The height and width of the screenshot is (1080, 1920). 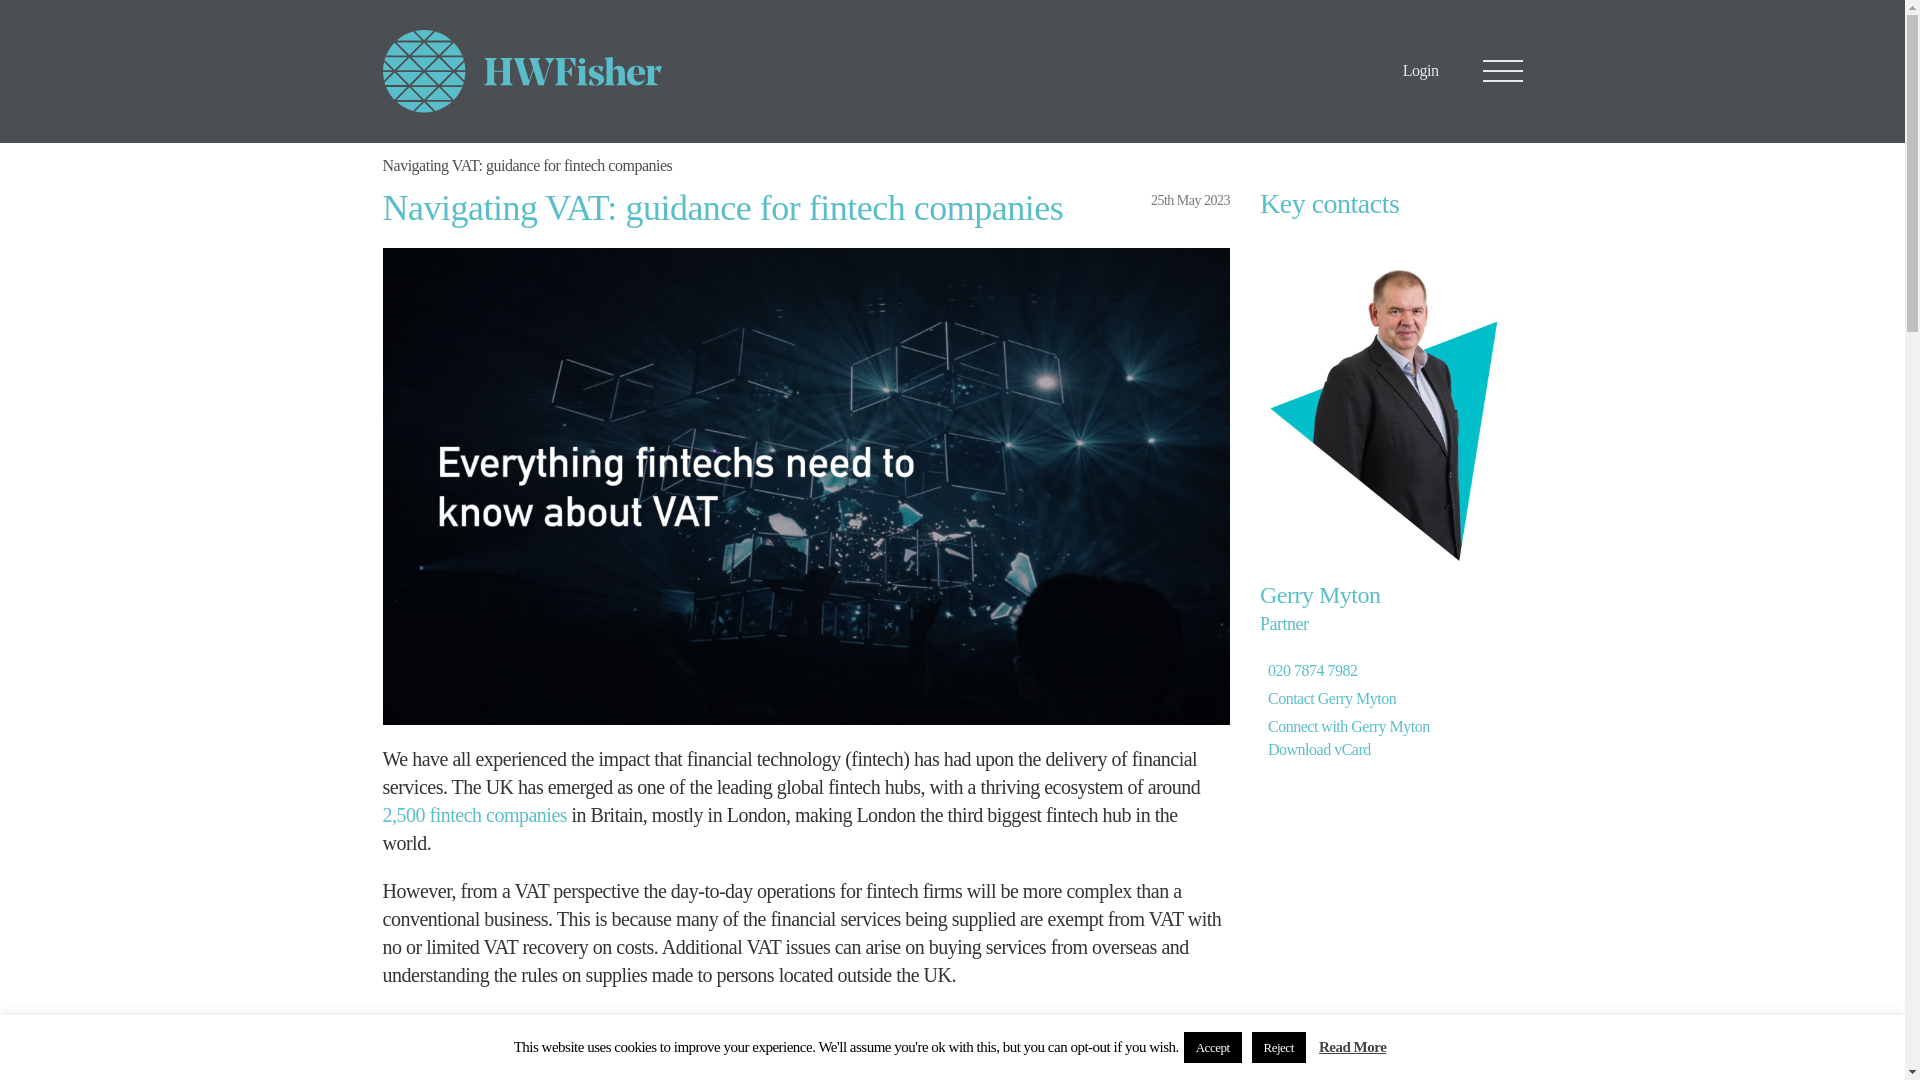 What do you see at coordinates (1420, 70) in the screenshot?
I see `Login` at bounding box center [1420, 70].